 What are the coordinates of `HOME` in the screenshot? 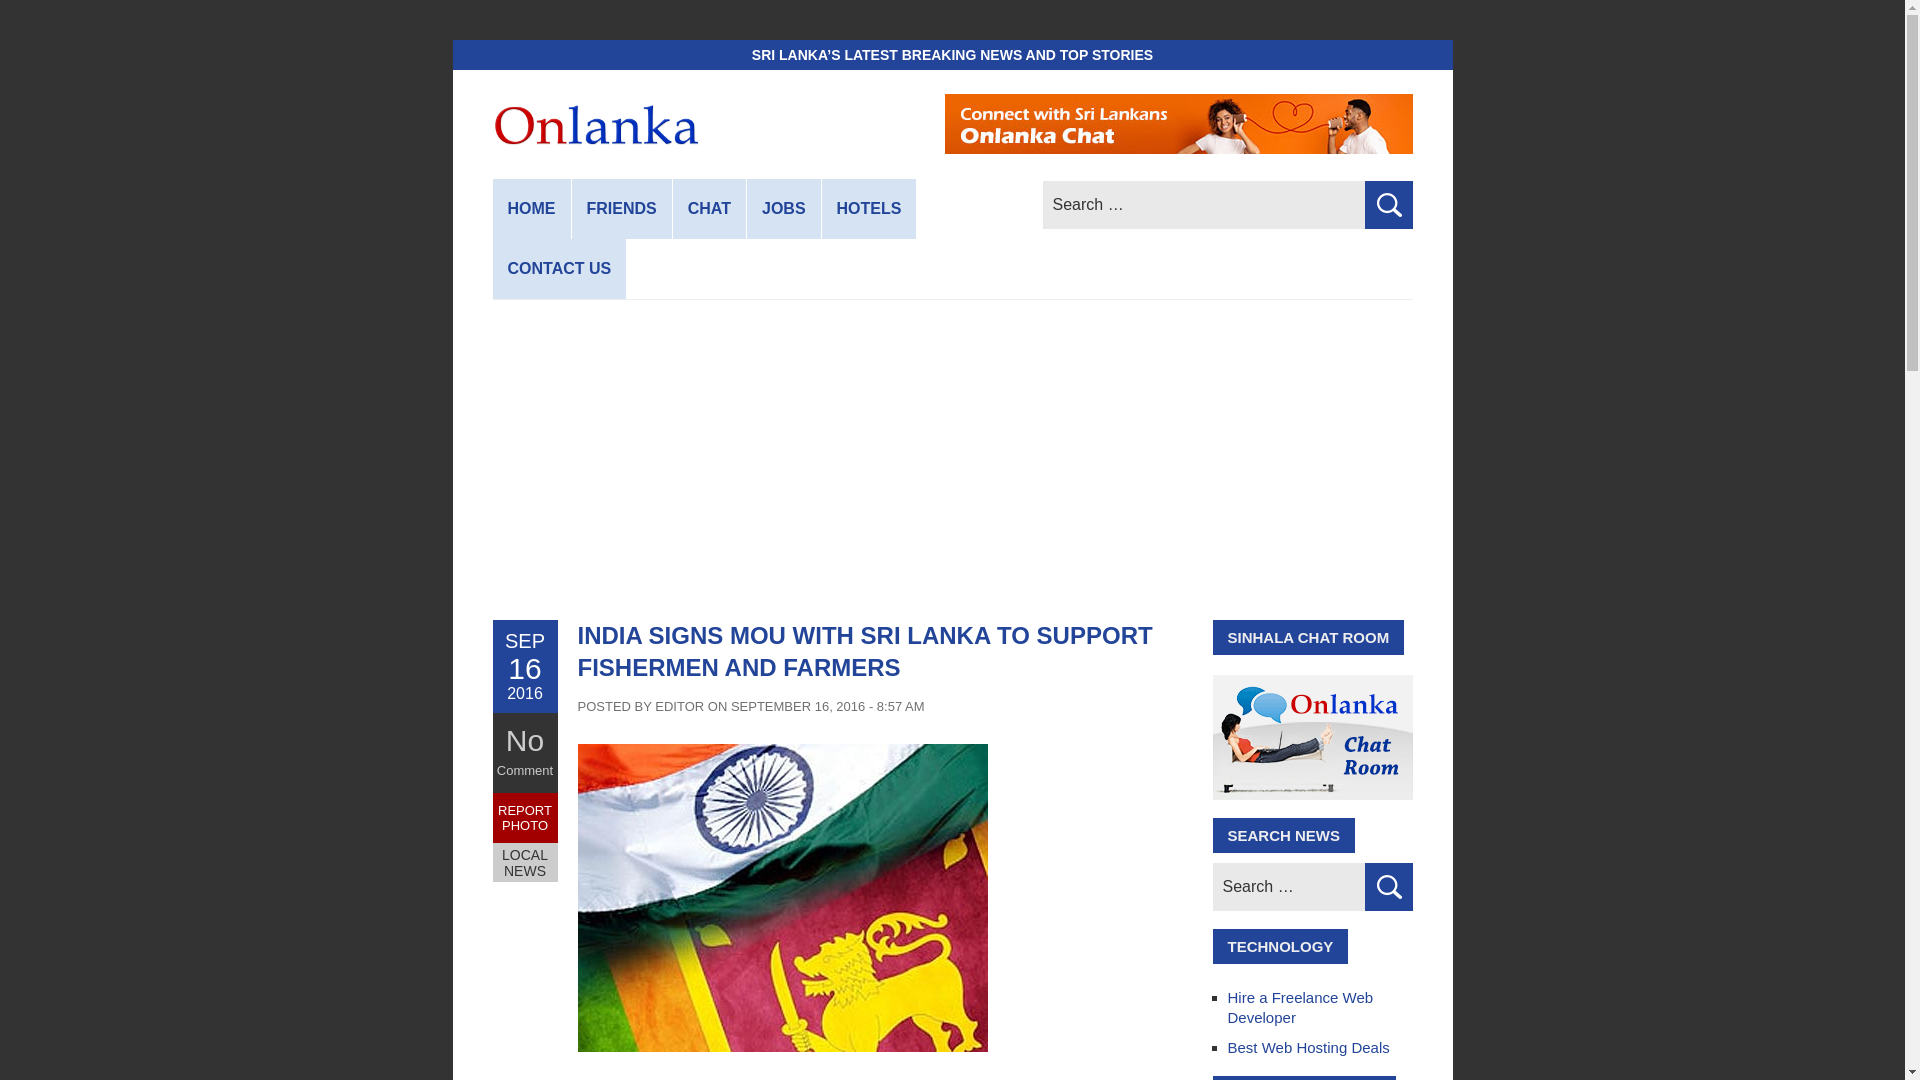 It's located at (530, 208).